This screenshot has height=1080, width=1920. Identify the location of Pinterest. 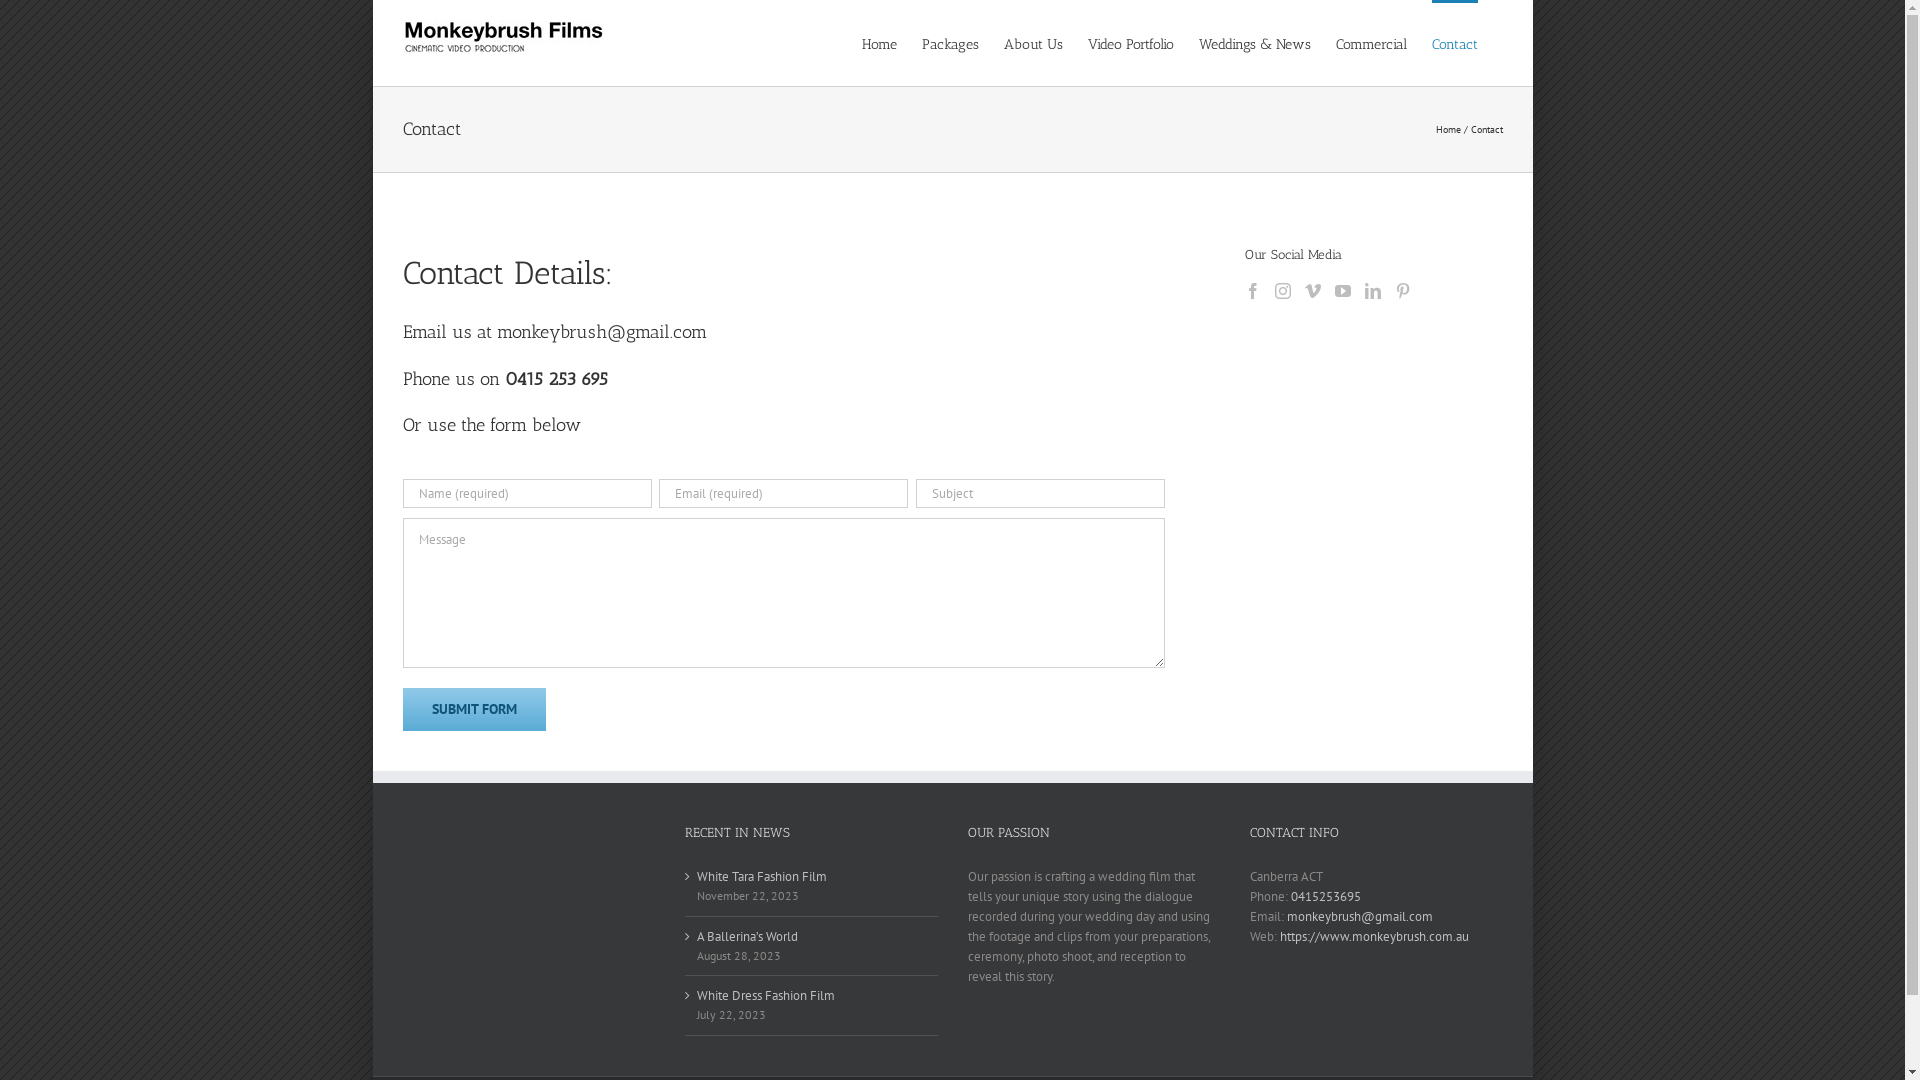
(1403, 291).